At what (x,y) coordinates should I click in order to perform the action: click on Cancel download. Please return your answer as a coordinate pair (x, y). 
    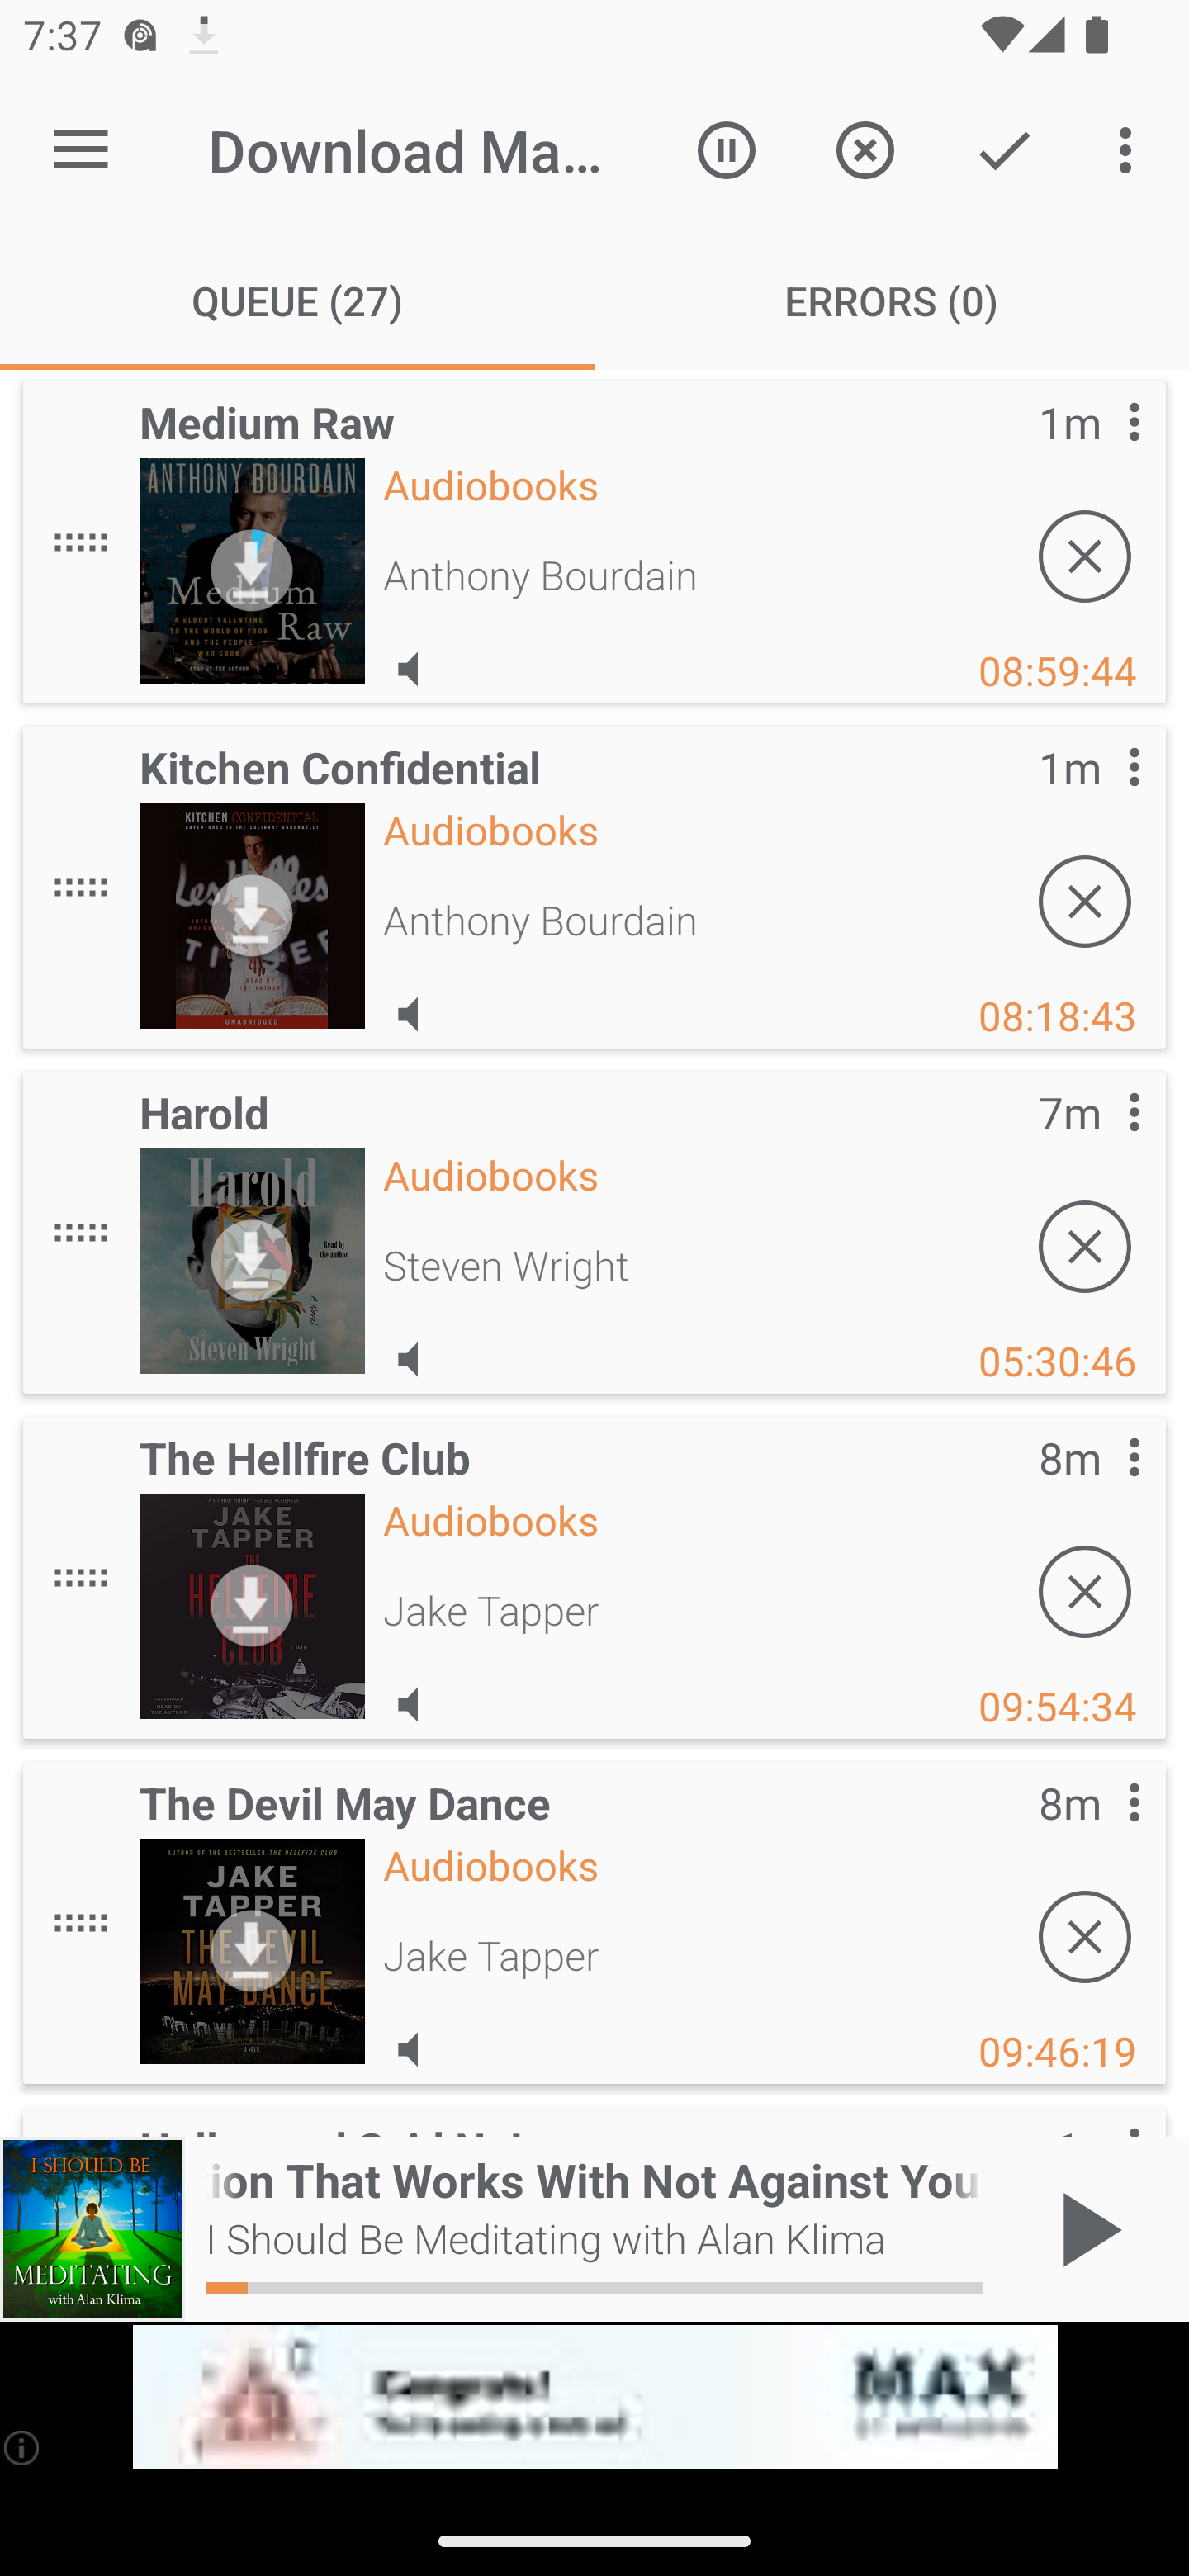
    Looking at the image, I should click on (1085, 1247).